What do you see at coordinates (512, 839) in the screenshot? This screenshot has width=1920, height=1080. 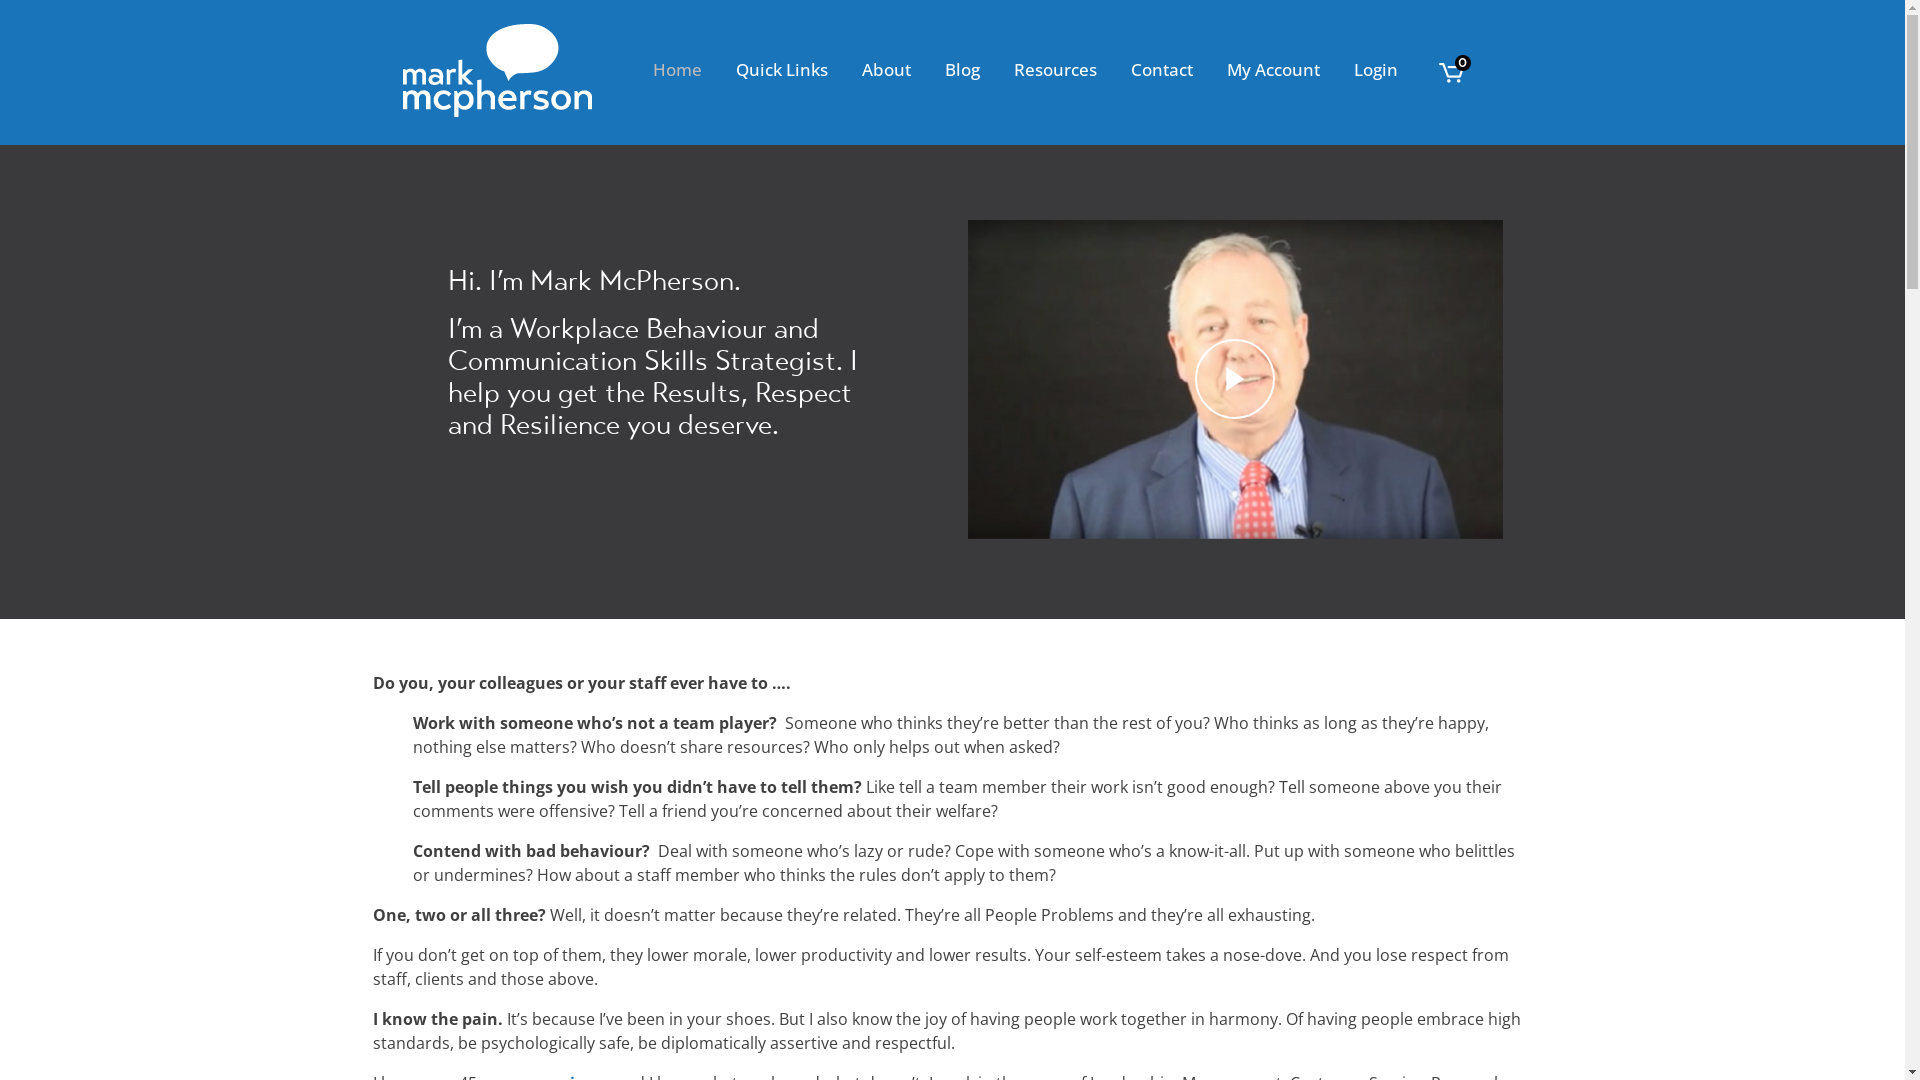 I see `+61 403 914 835` at bounding box center [512, 839].